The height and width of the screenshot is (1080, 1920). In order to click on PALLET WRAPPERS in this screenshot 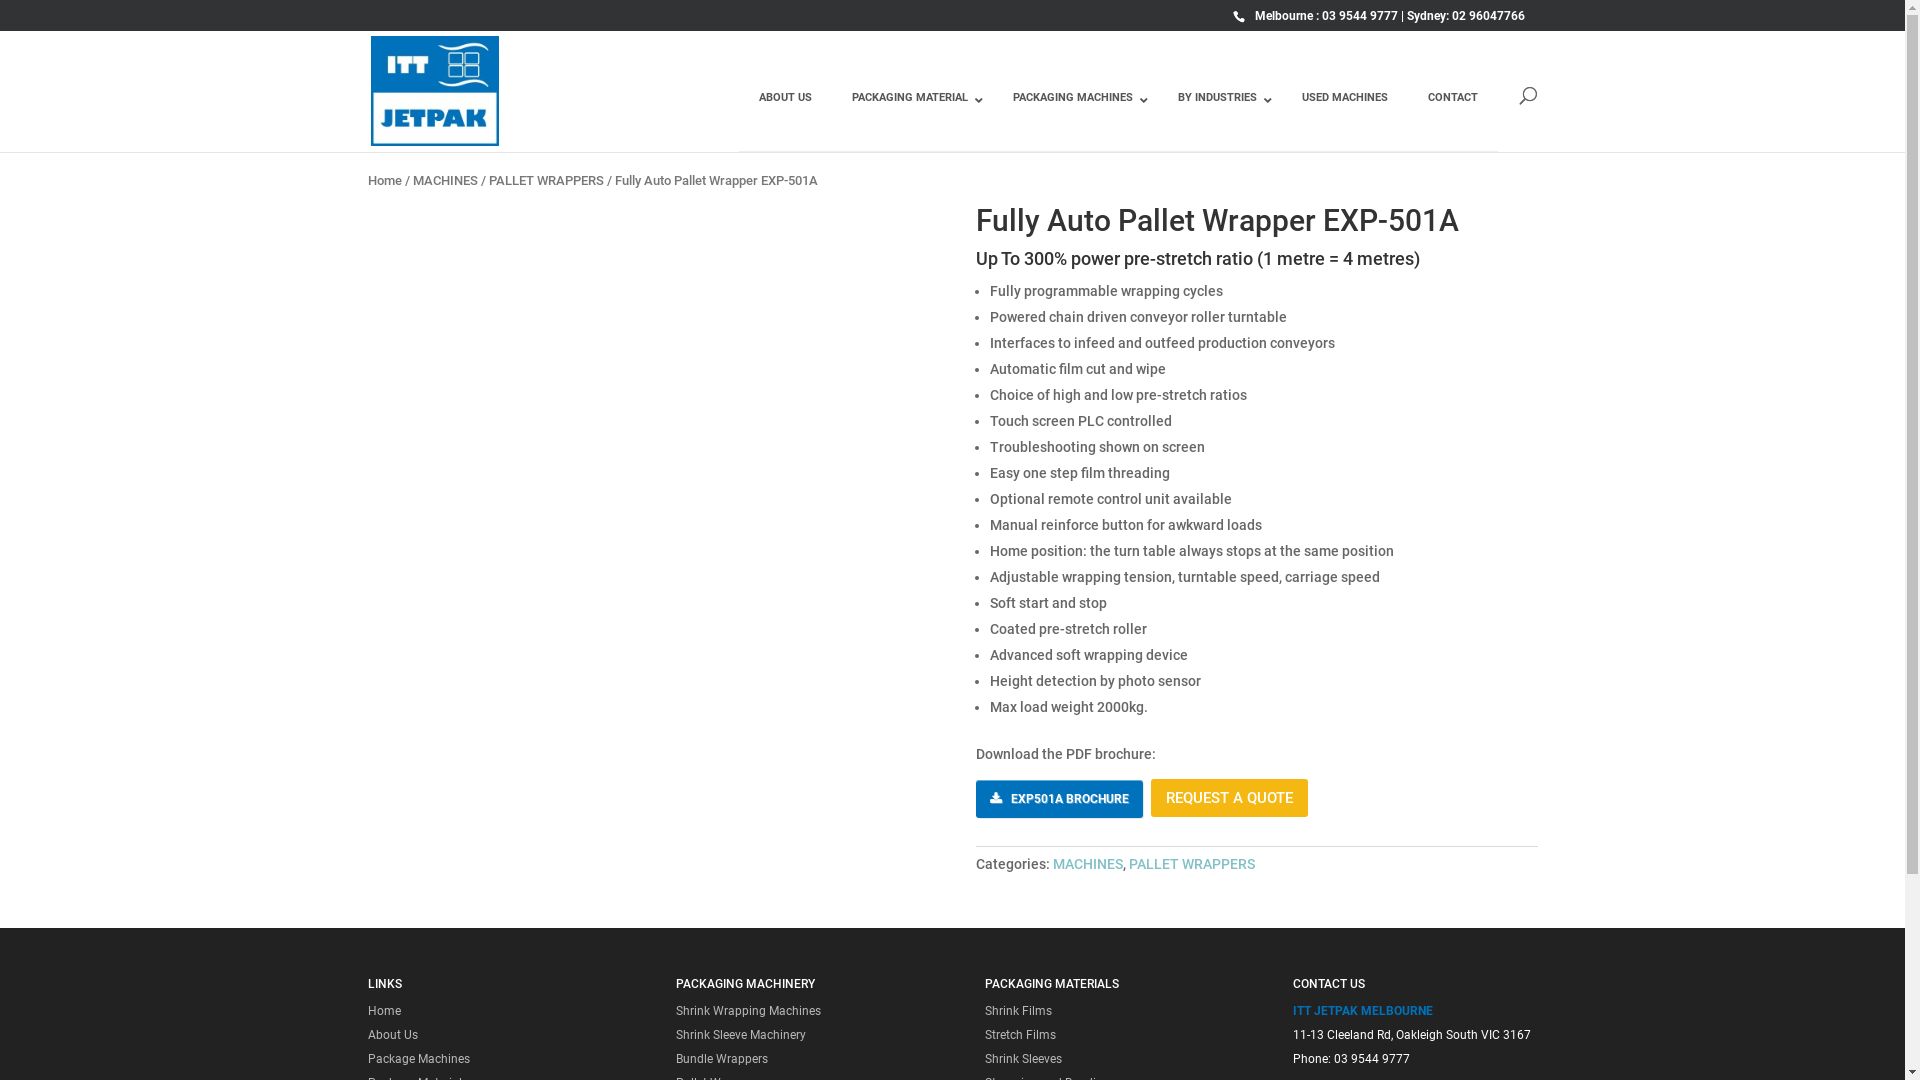, I will do `click(1192, 864)`.